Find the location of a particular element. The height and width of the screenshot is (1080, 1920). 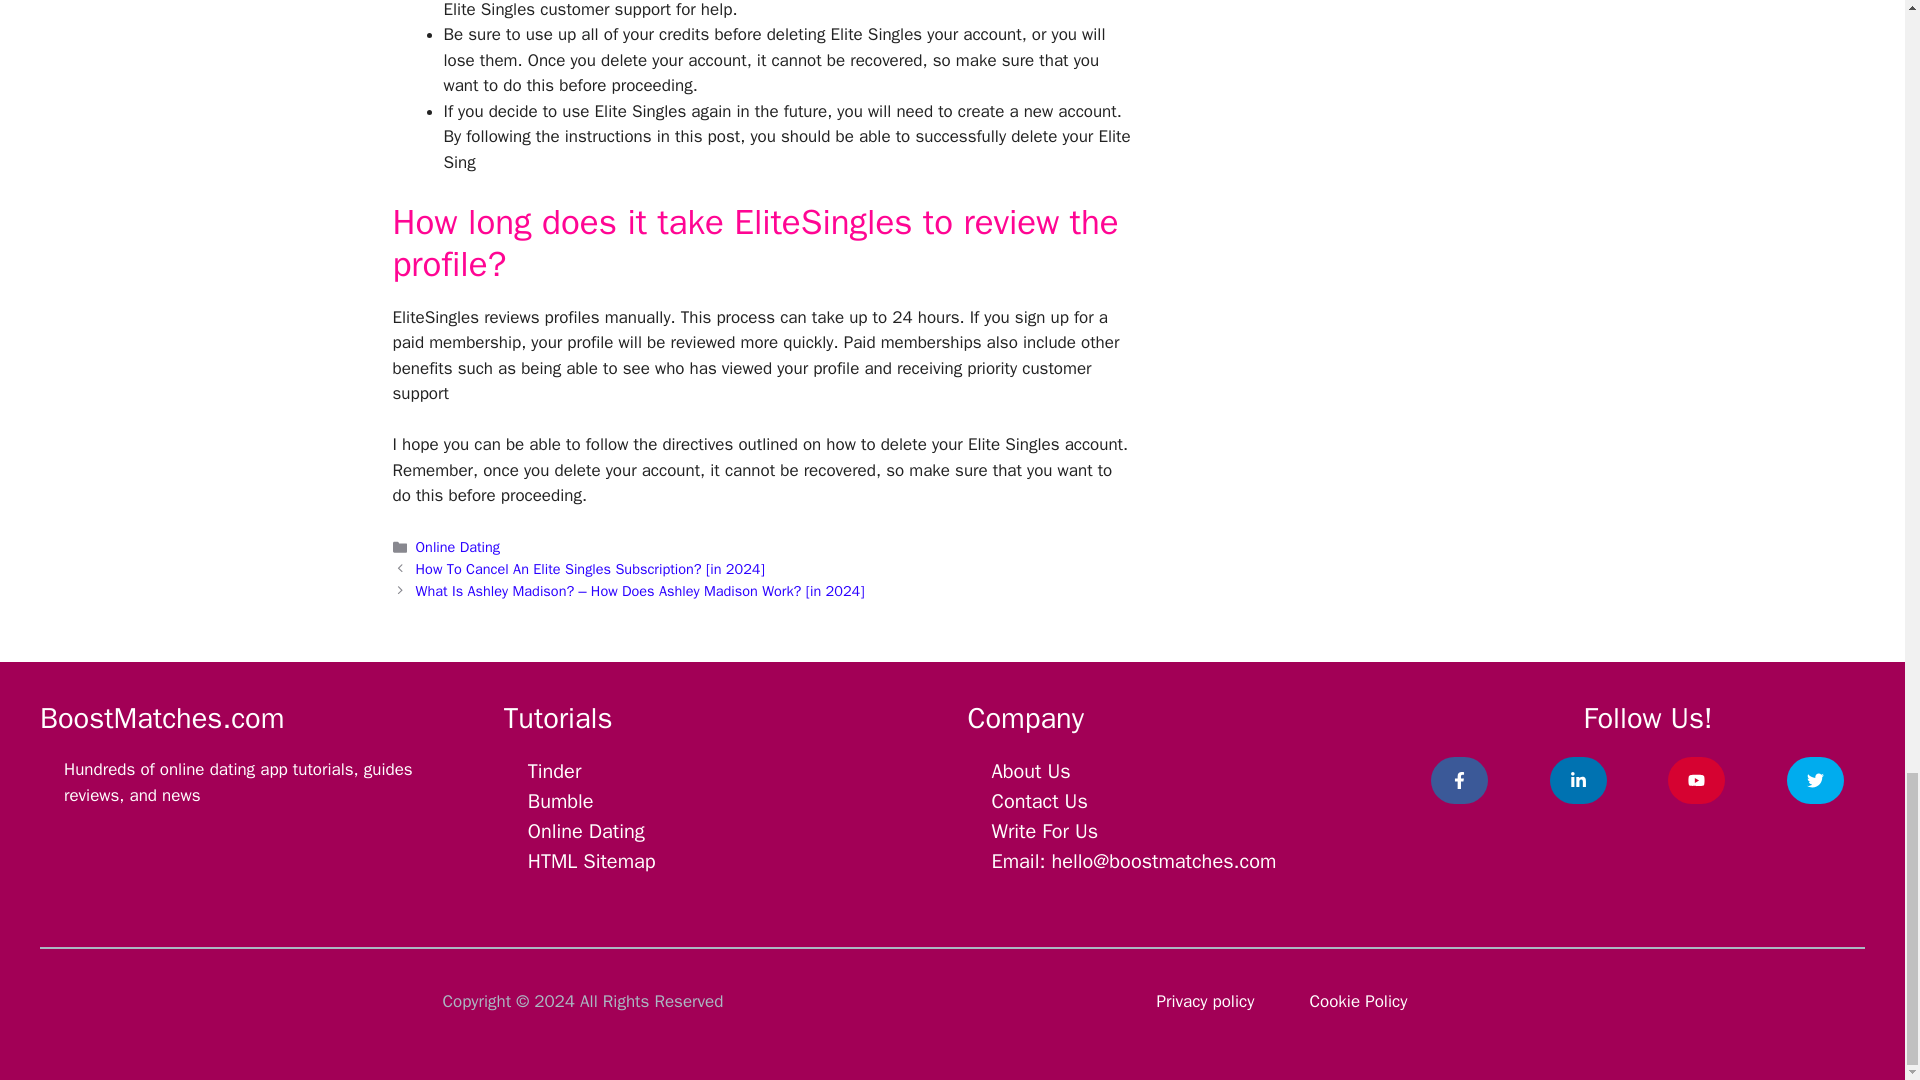

Online Dating is located at coordinates (458, 546).